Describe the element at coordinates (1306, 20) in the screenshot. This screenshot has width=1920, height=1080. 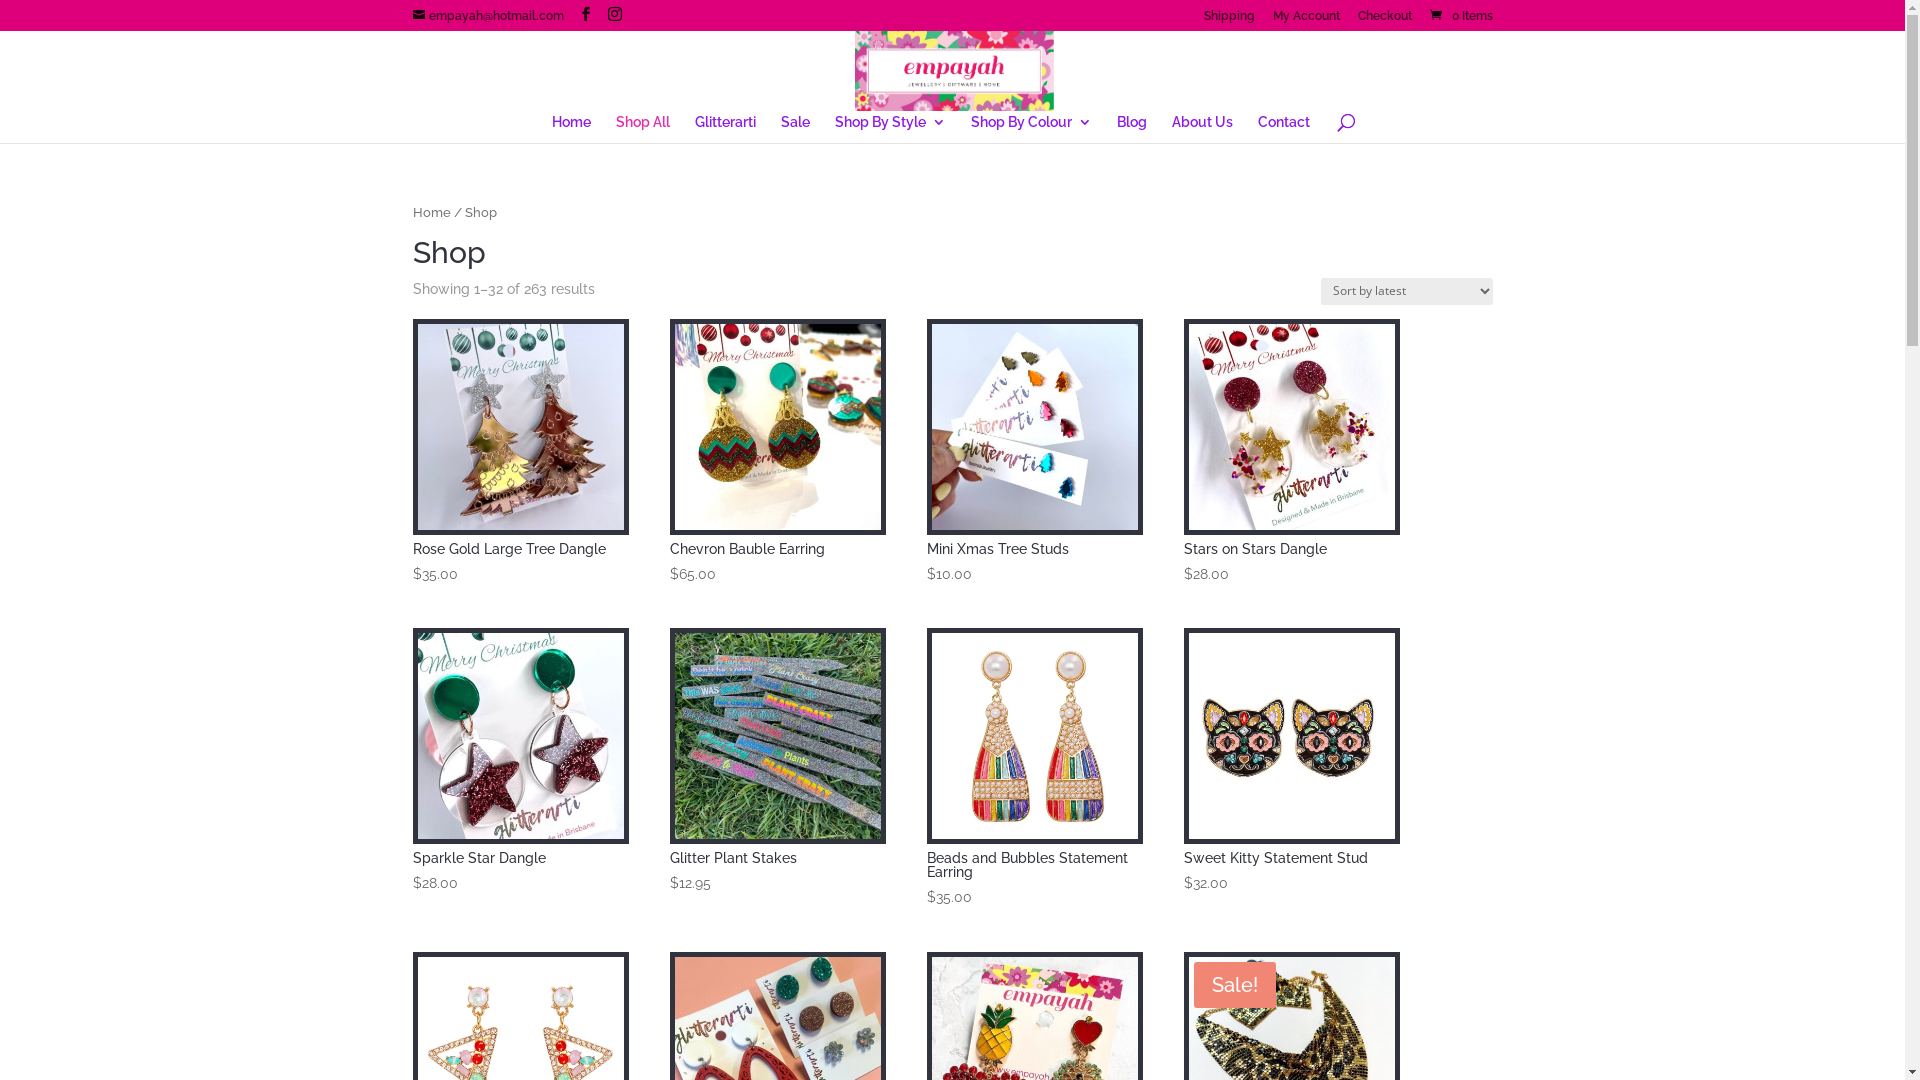
I see `My Account` at that location.